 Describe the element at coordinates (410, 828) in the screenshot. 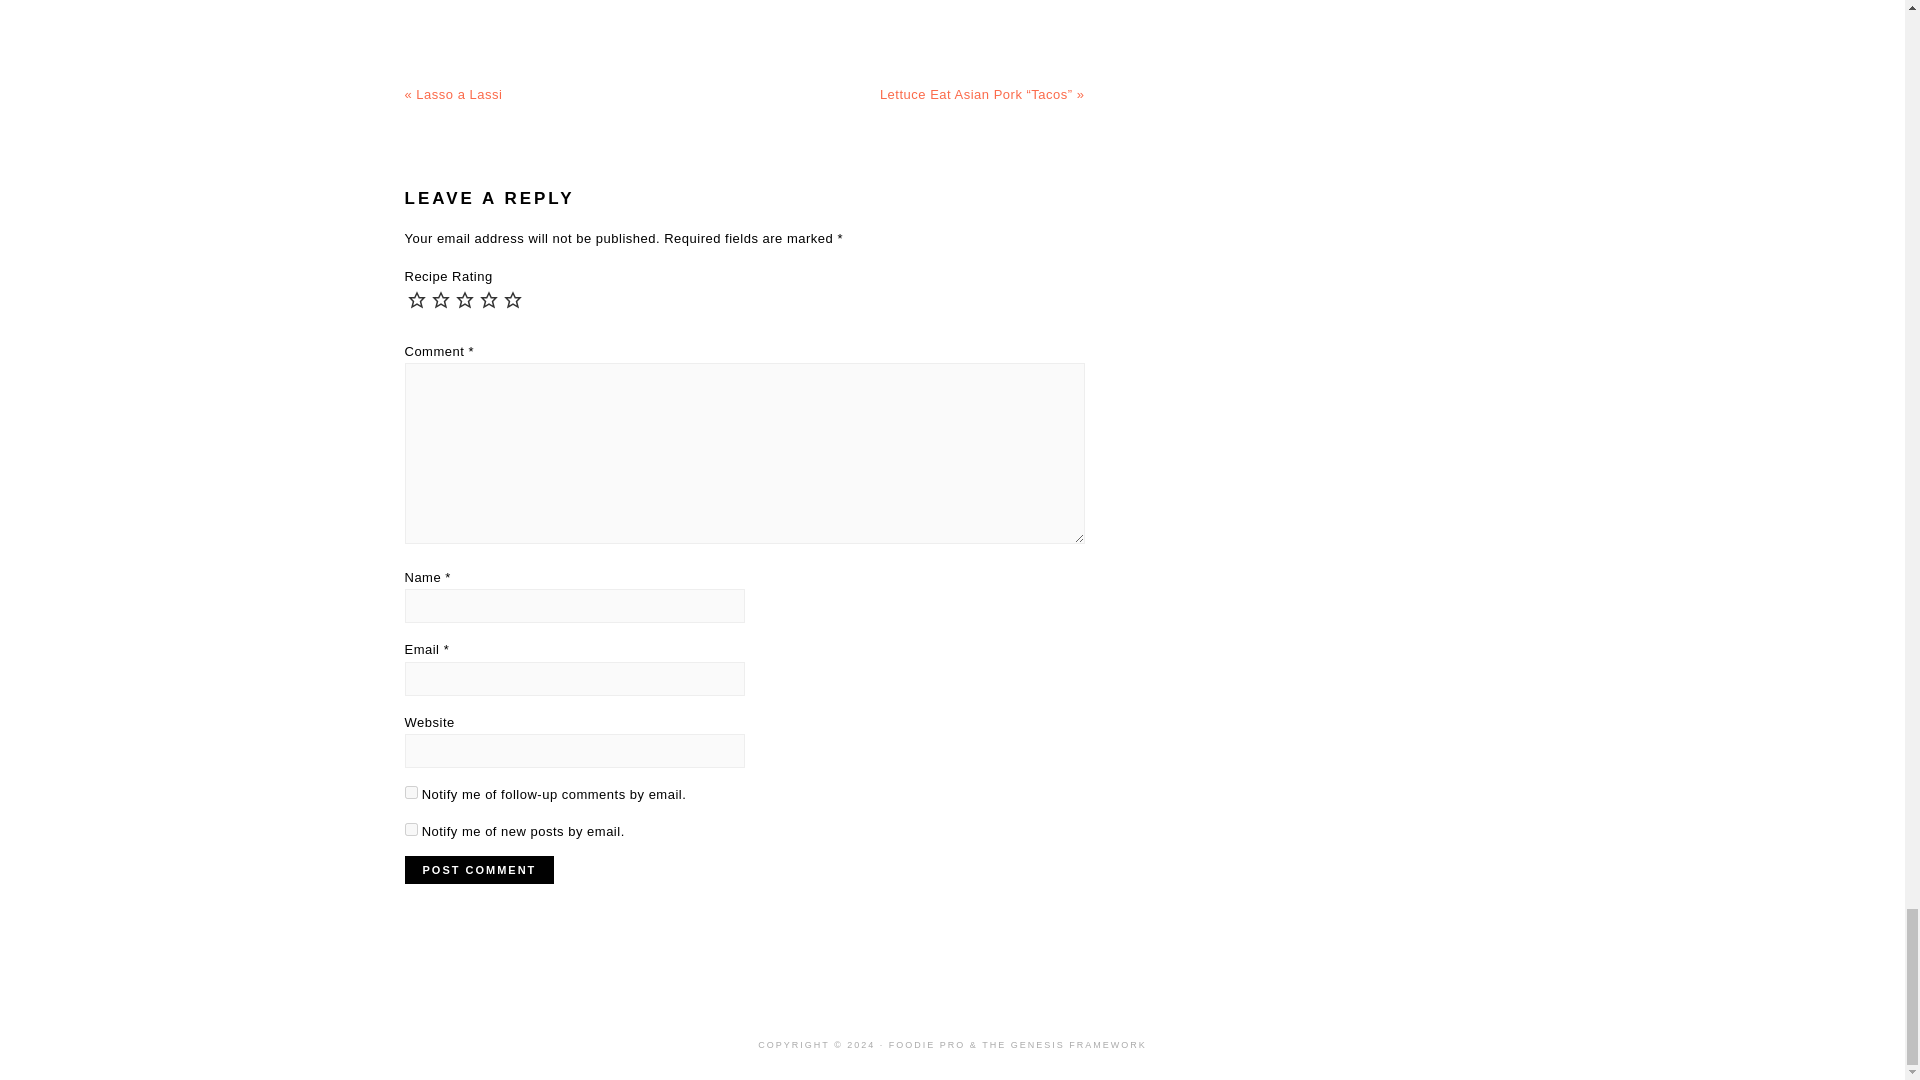

I see `subscribe` at that location.